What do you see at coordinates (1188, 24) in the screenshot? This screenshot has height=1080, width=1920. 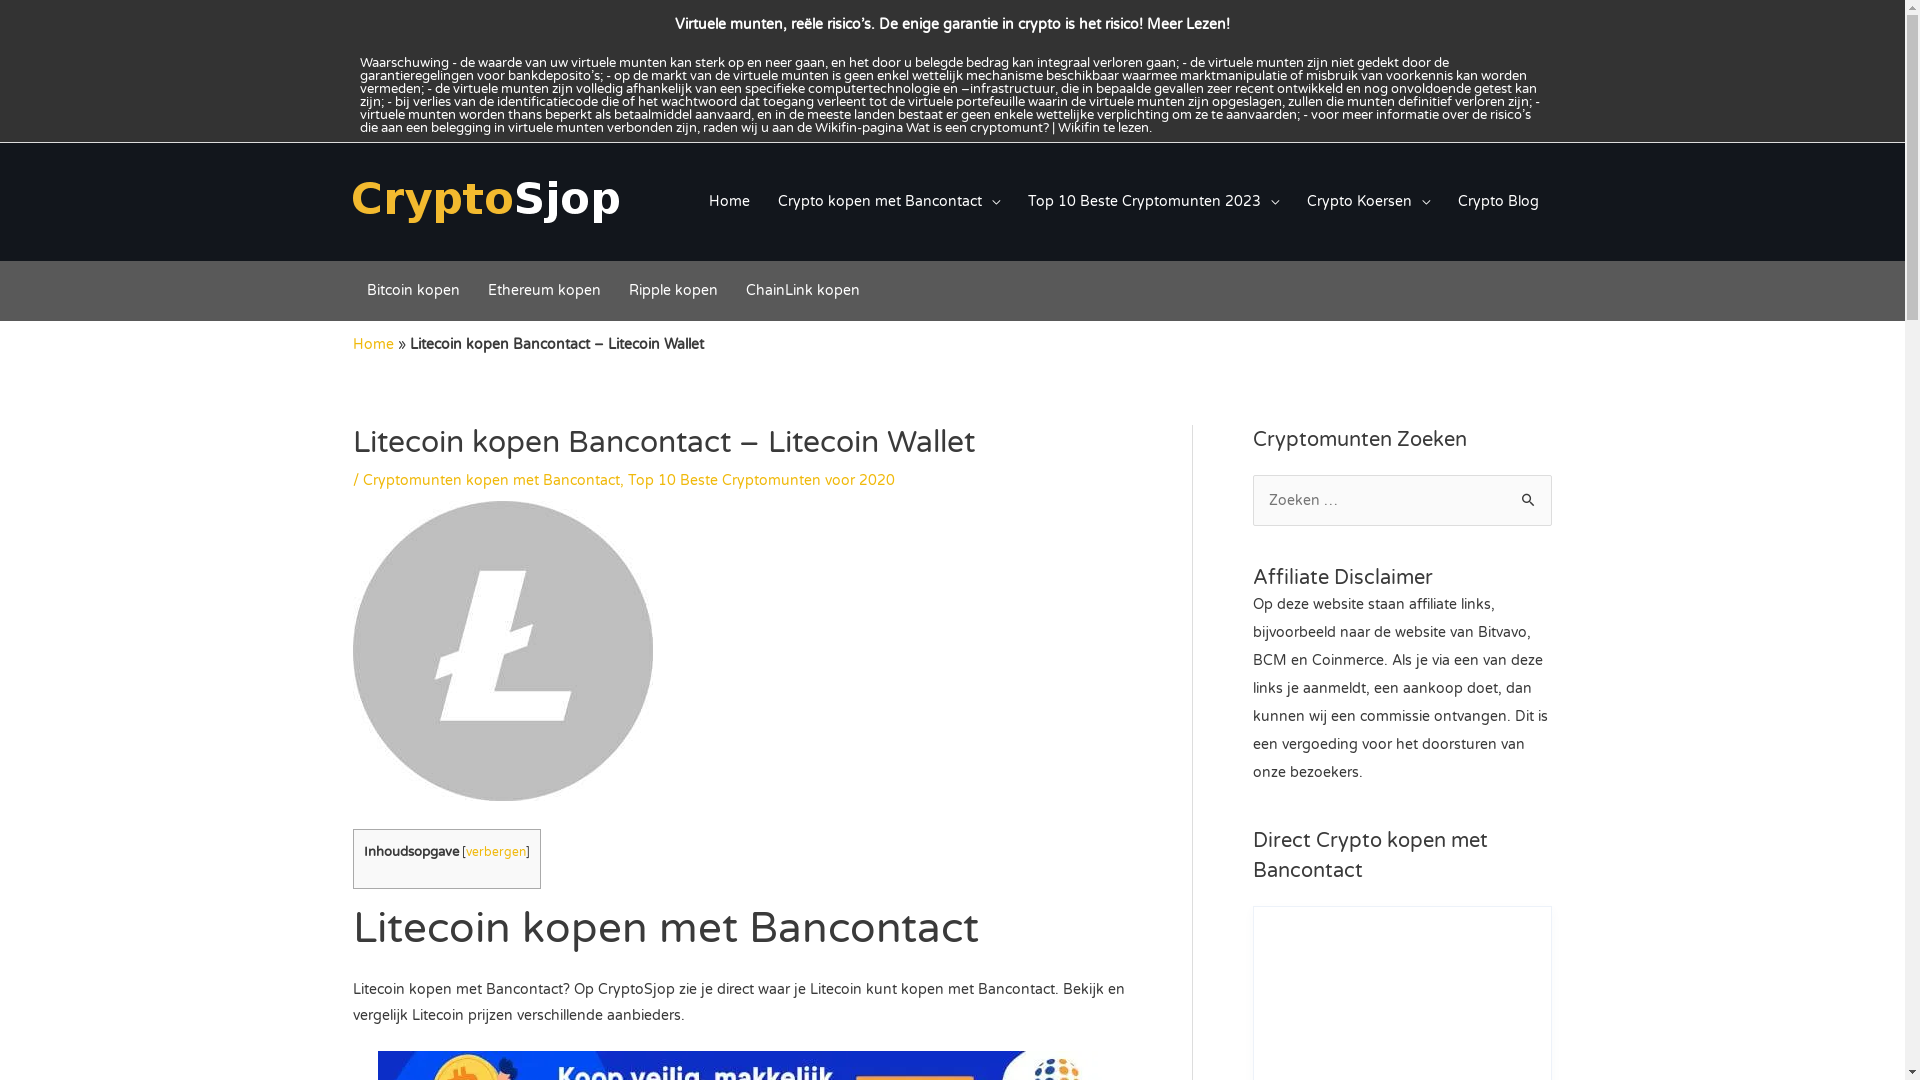 I see `Meer Lezen!` at bounding box center [1188, 24].